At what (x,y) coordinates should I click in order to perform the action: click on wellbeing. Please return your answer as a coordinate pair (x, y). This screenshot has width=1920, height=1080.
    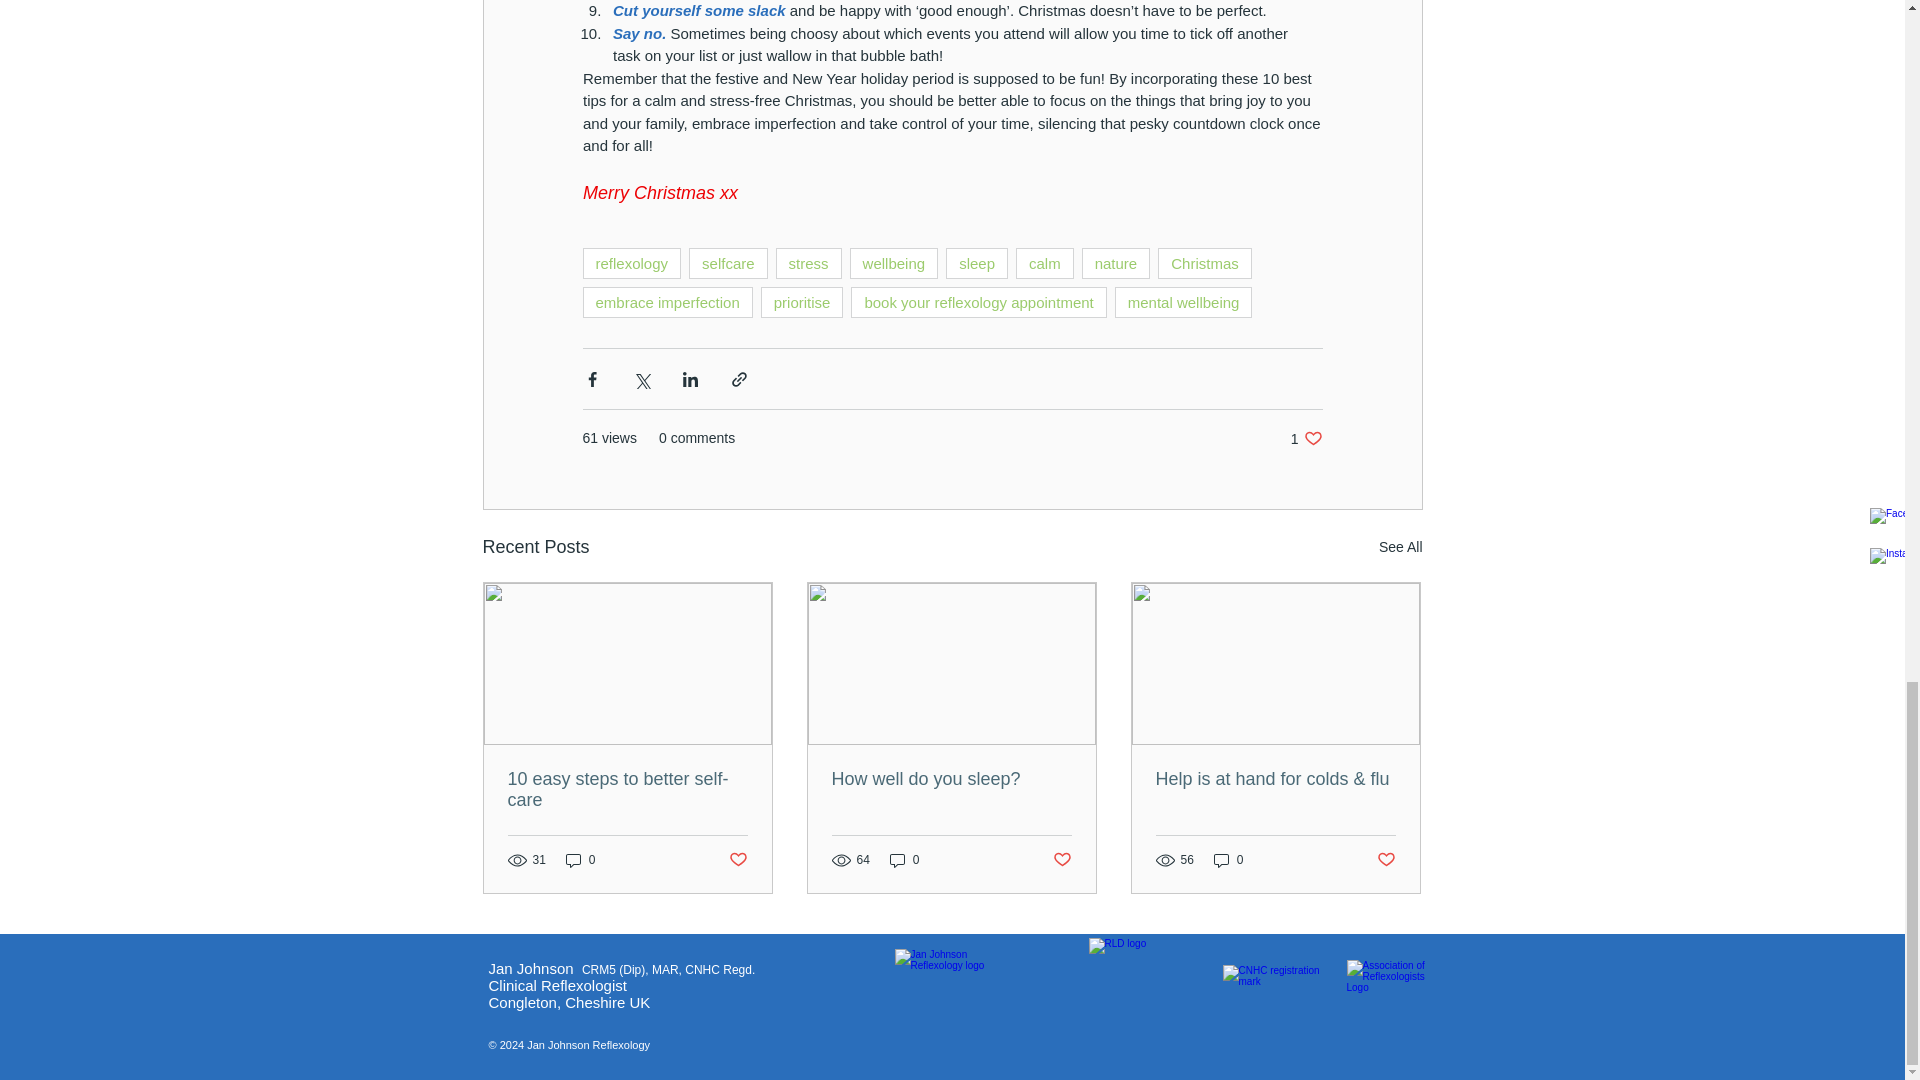
    Looking at the image, I should click on (894, 263).